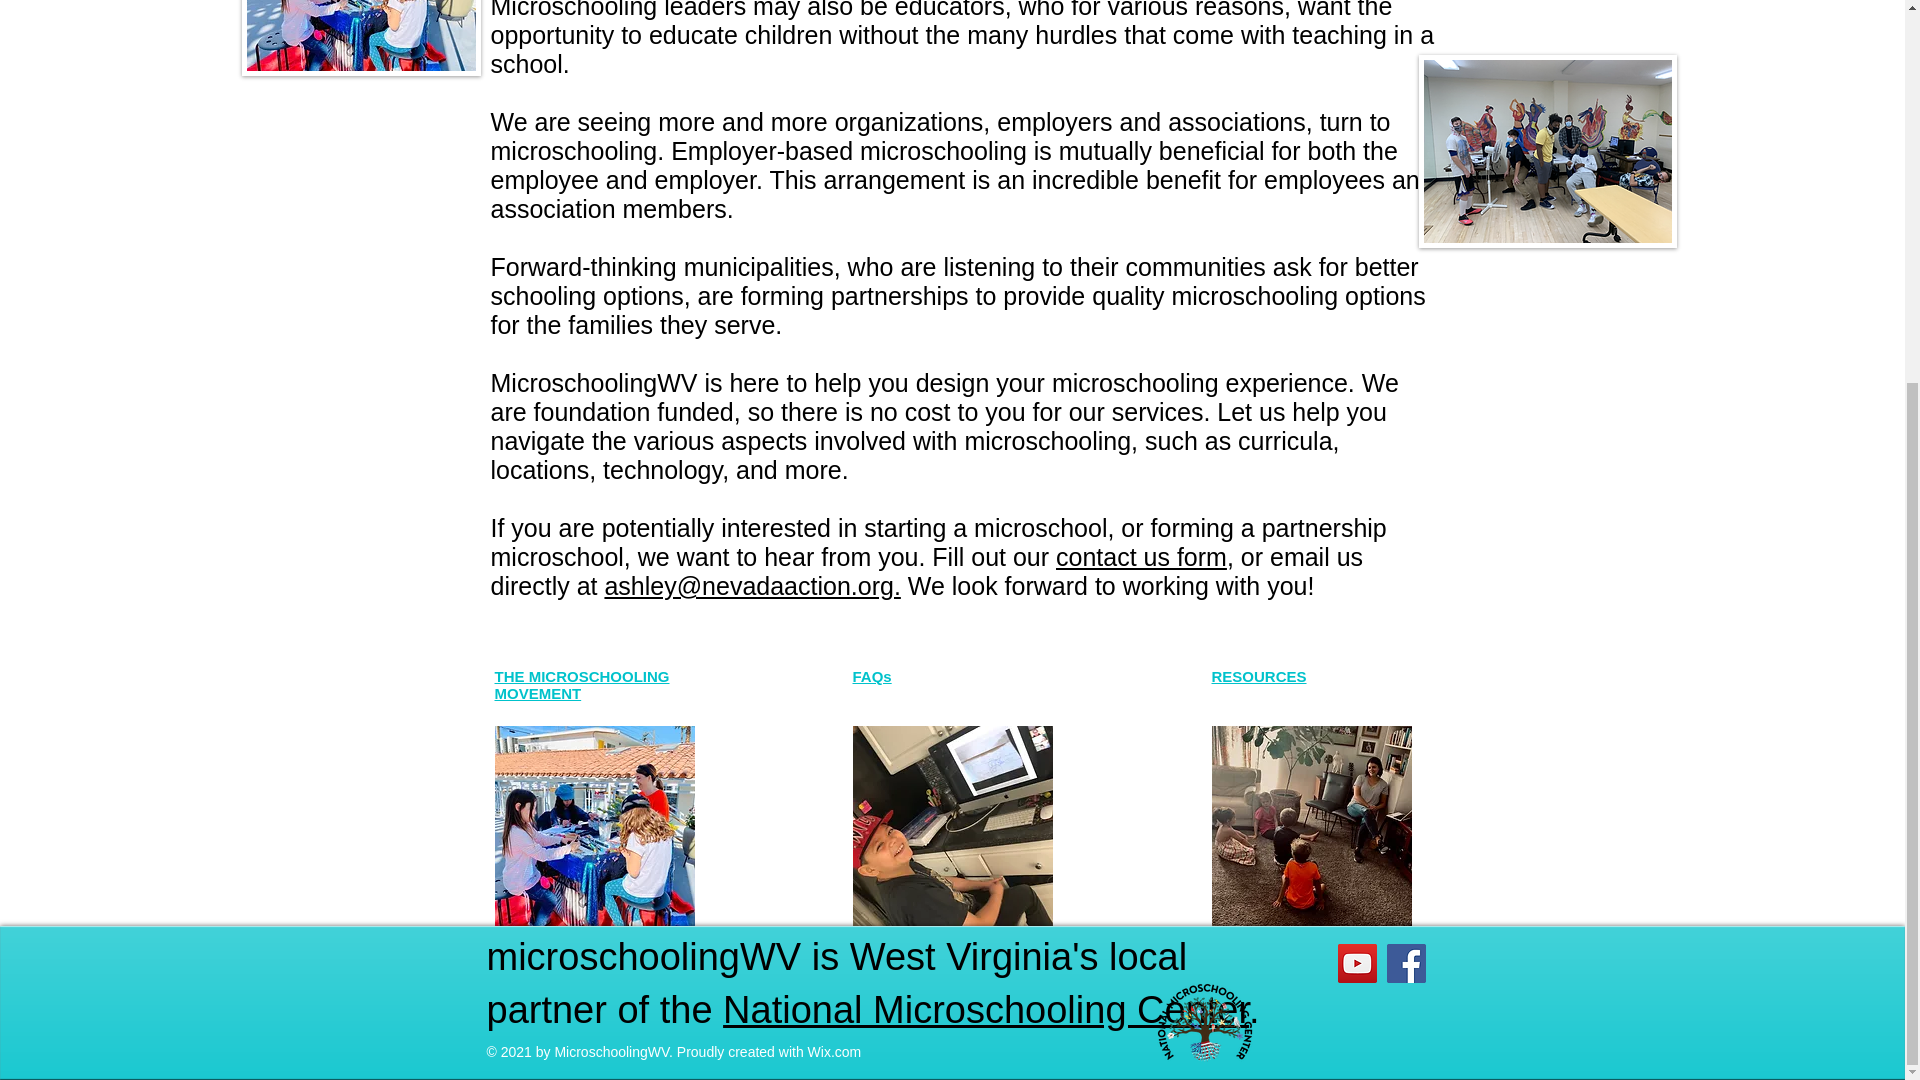  I want to click on Wix.com, so click(835, 1052).